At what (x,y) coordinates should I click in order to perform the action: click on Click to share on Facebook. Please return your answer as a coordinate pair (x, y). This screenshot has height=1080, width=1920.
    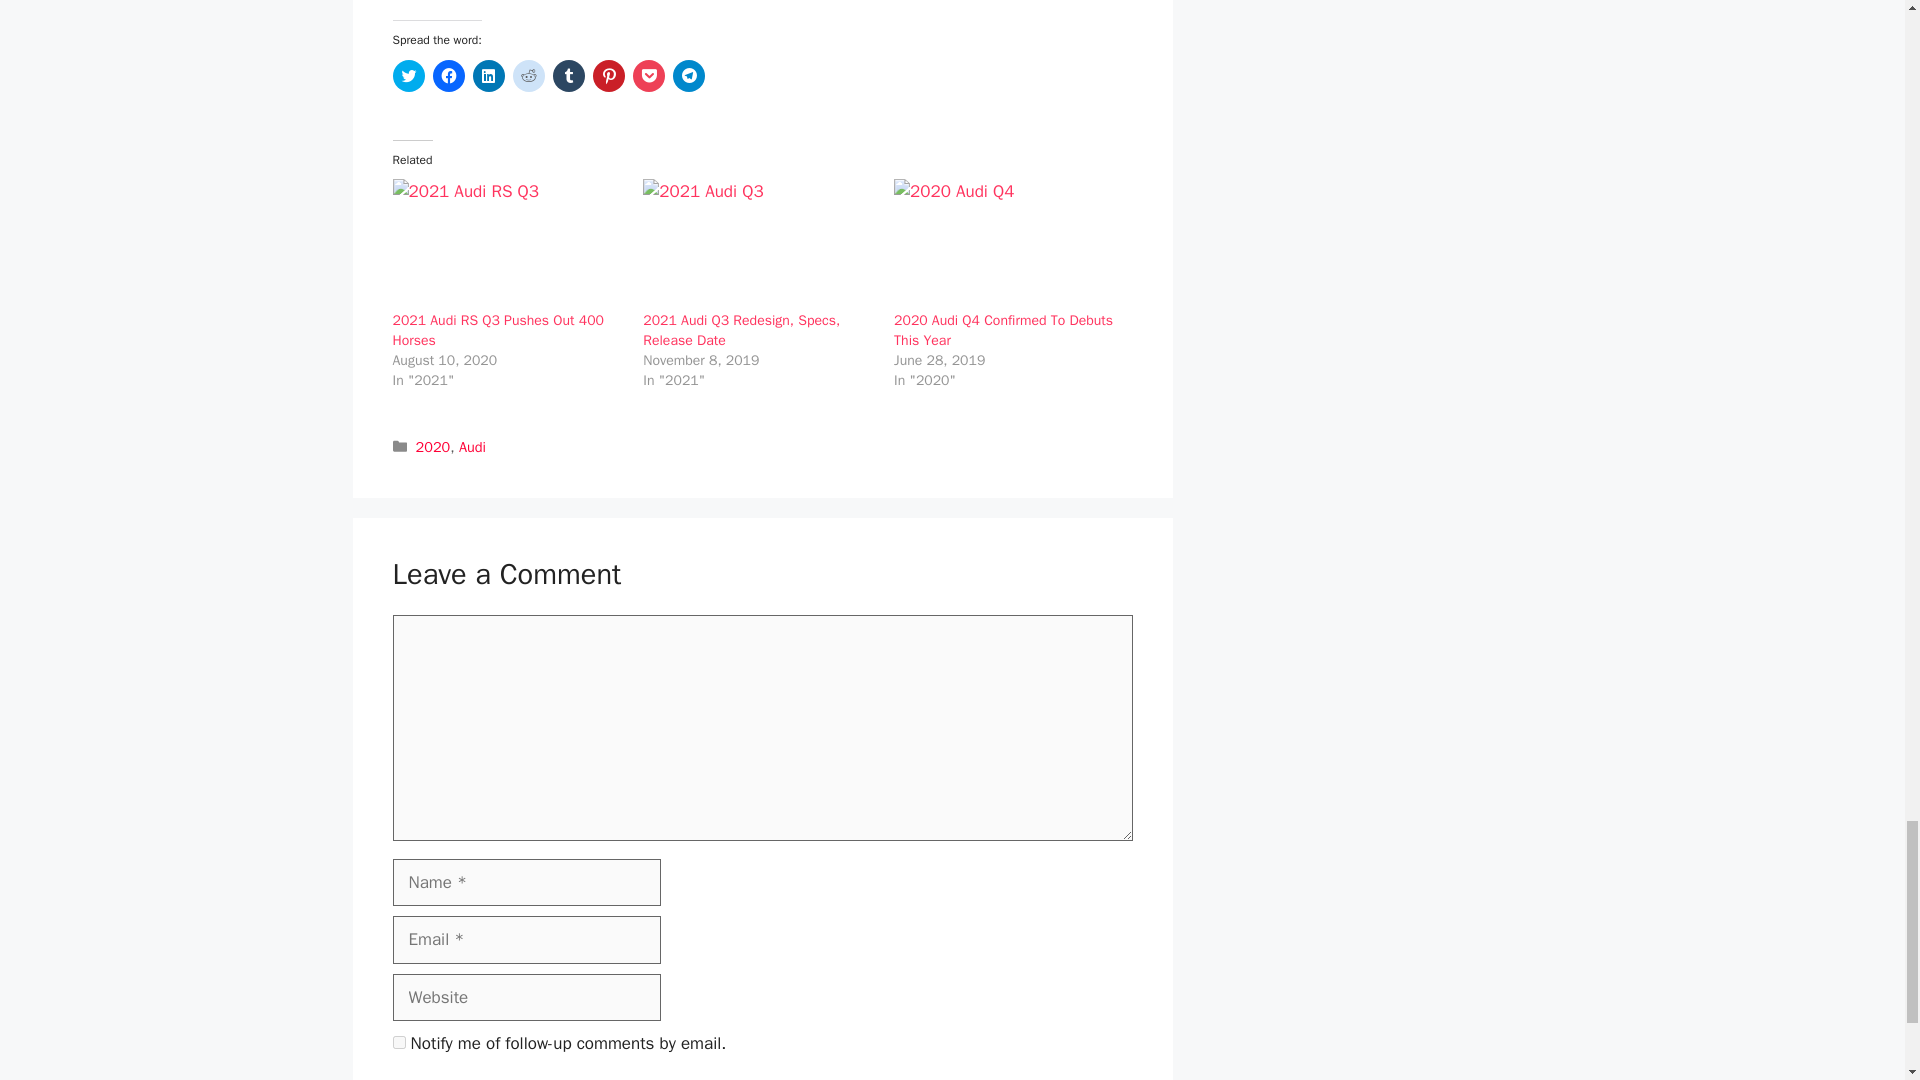
    Looking at the image, I should click on (448, 76).